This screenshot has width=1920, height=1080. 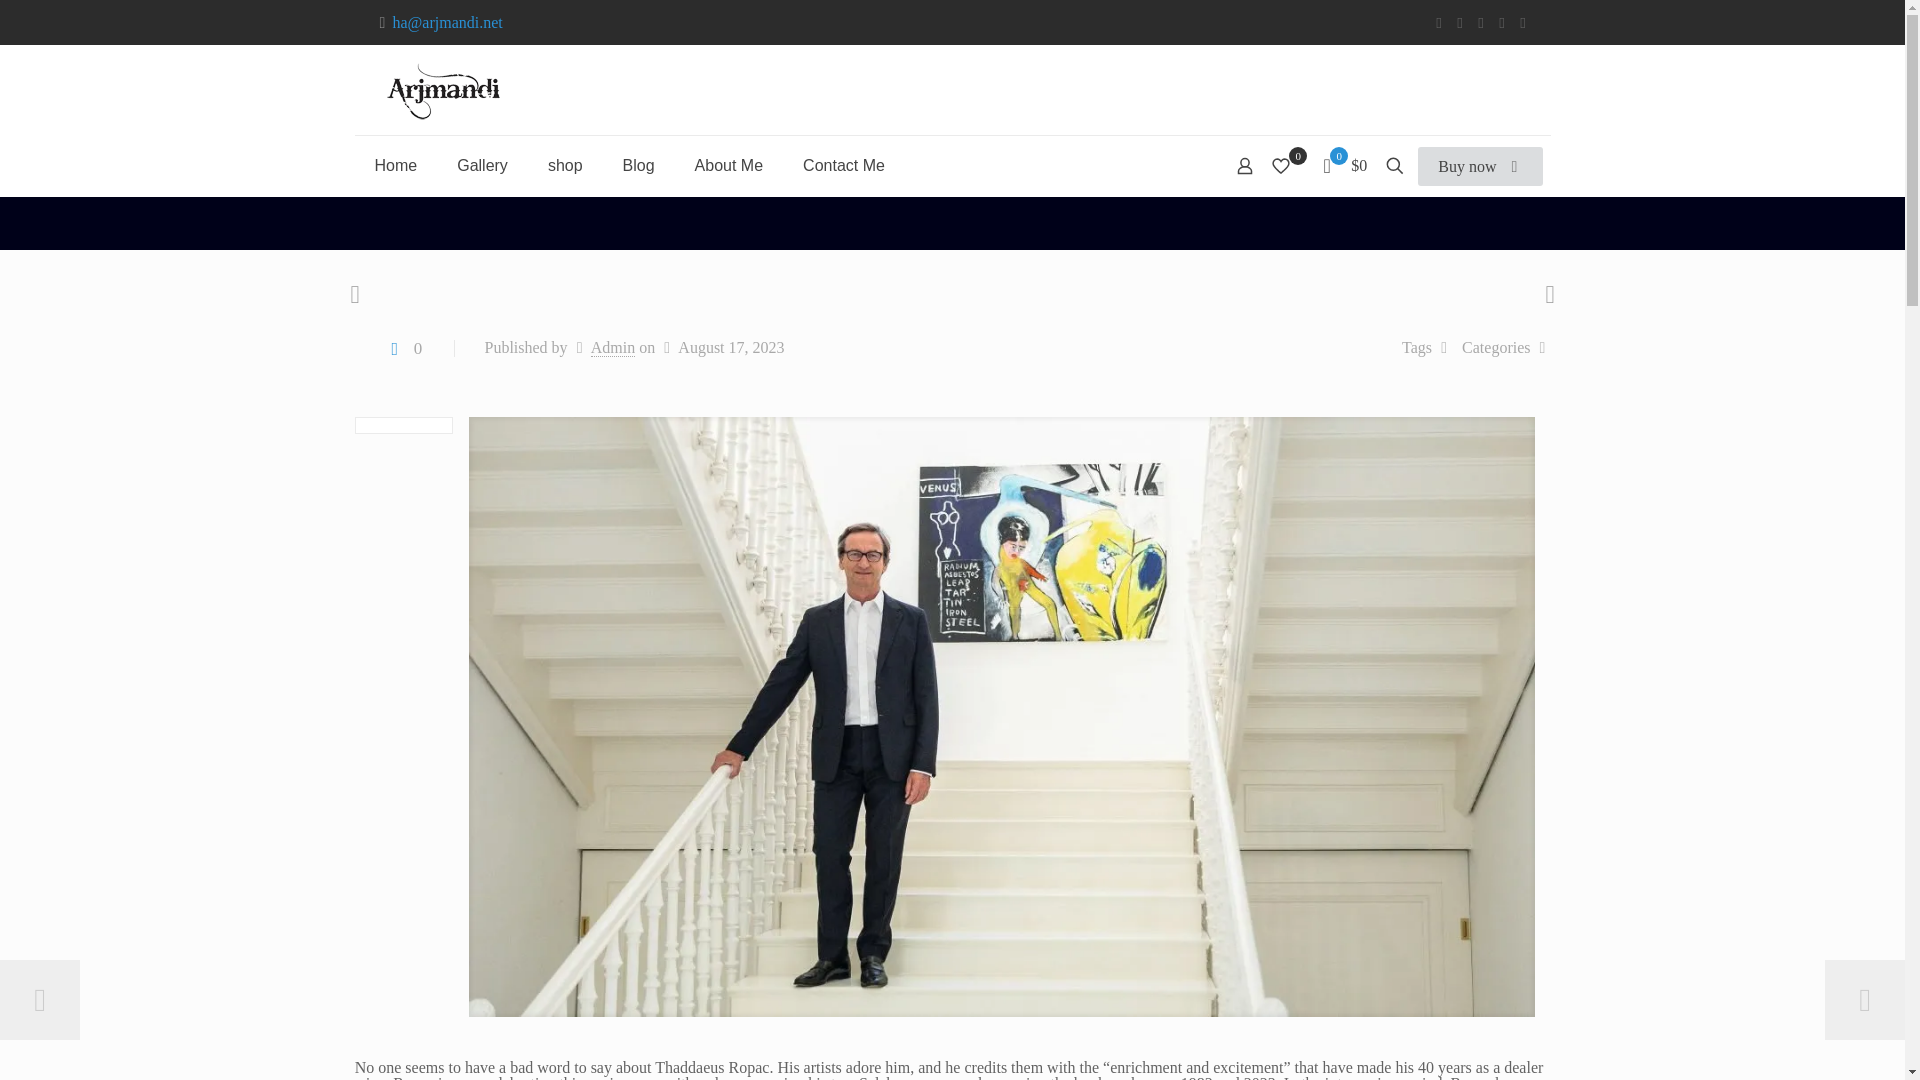 I want to click on Blog, so click(x=638, y=166).